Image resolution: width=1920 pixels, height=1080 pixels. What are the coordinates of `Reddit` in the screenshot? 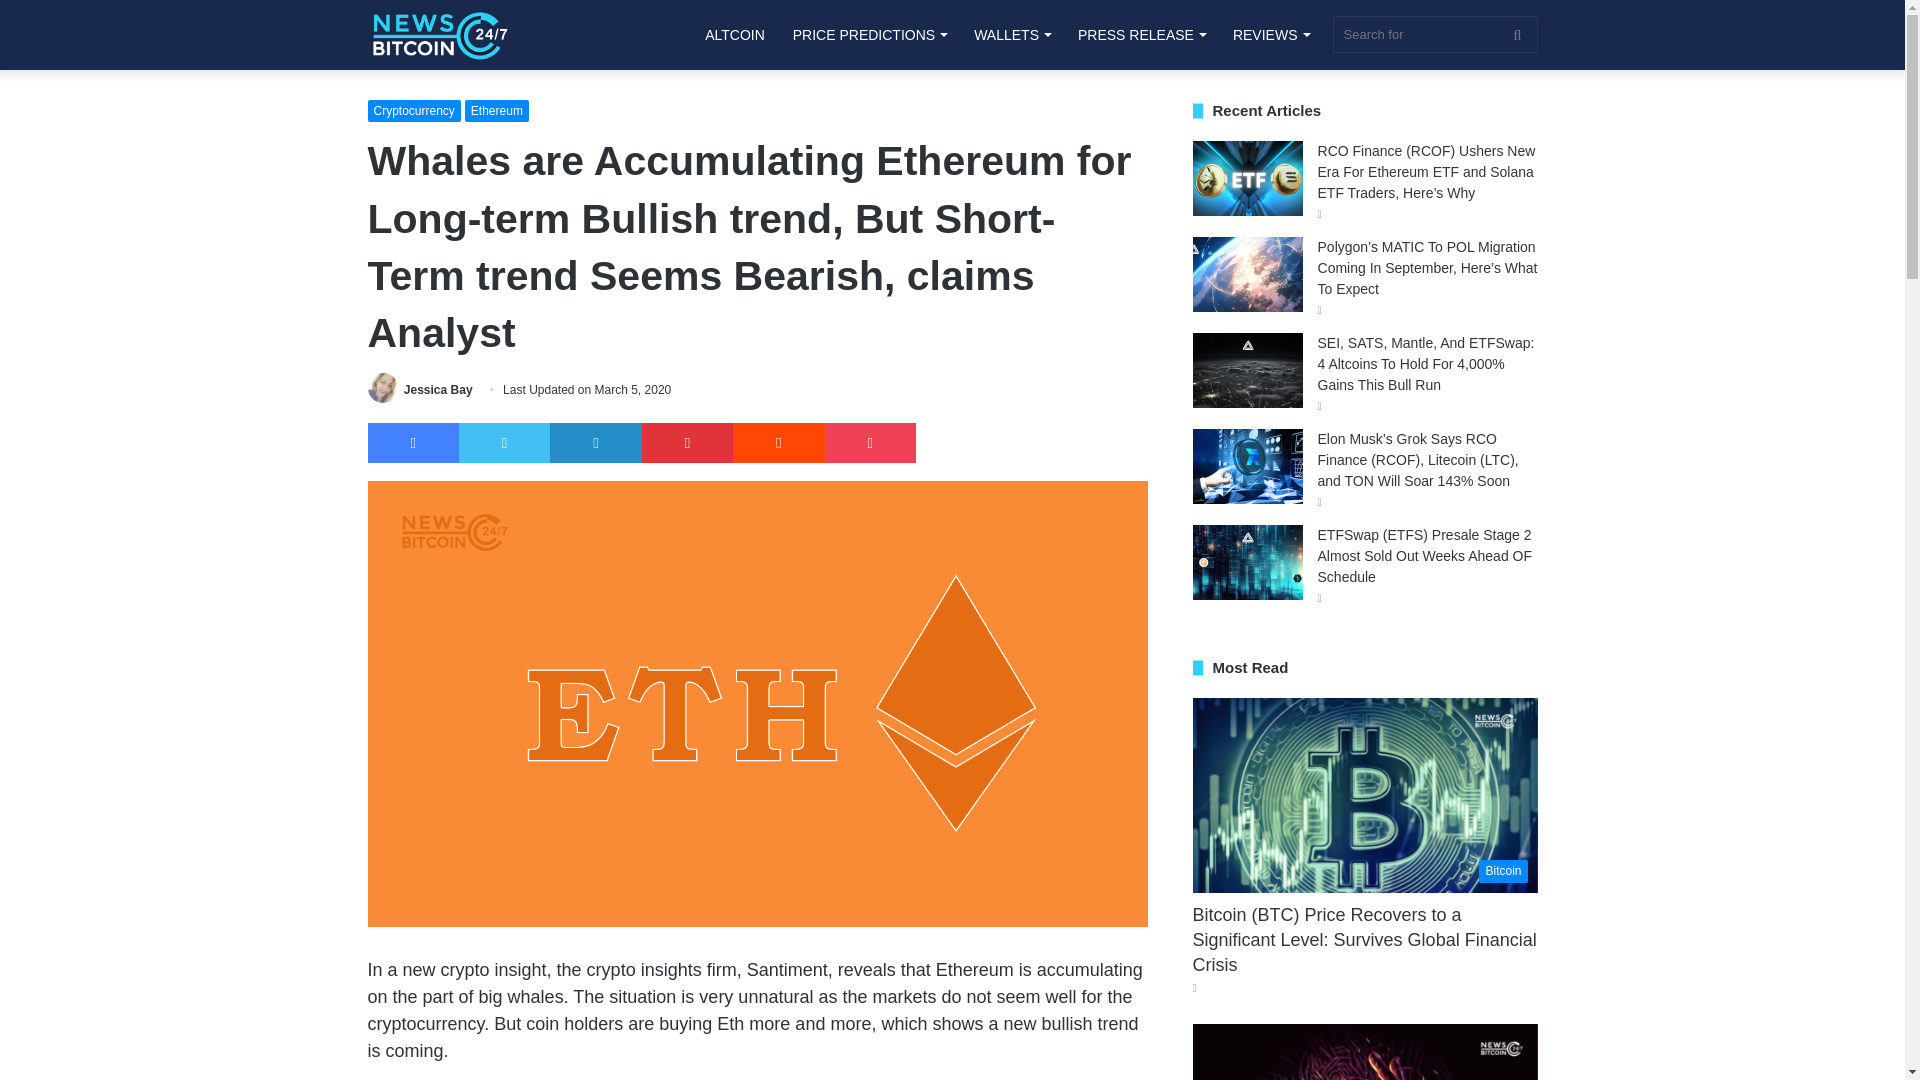 It's located at (778, 443).